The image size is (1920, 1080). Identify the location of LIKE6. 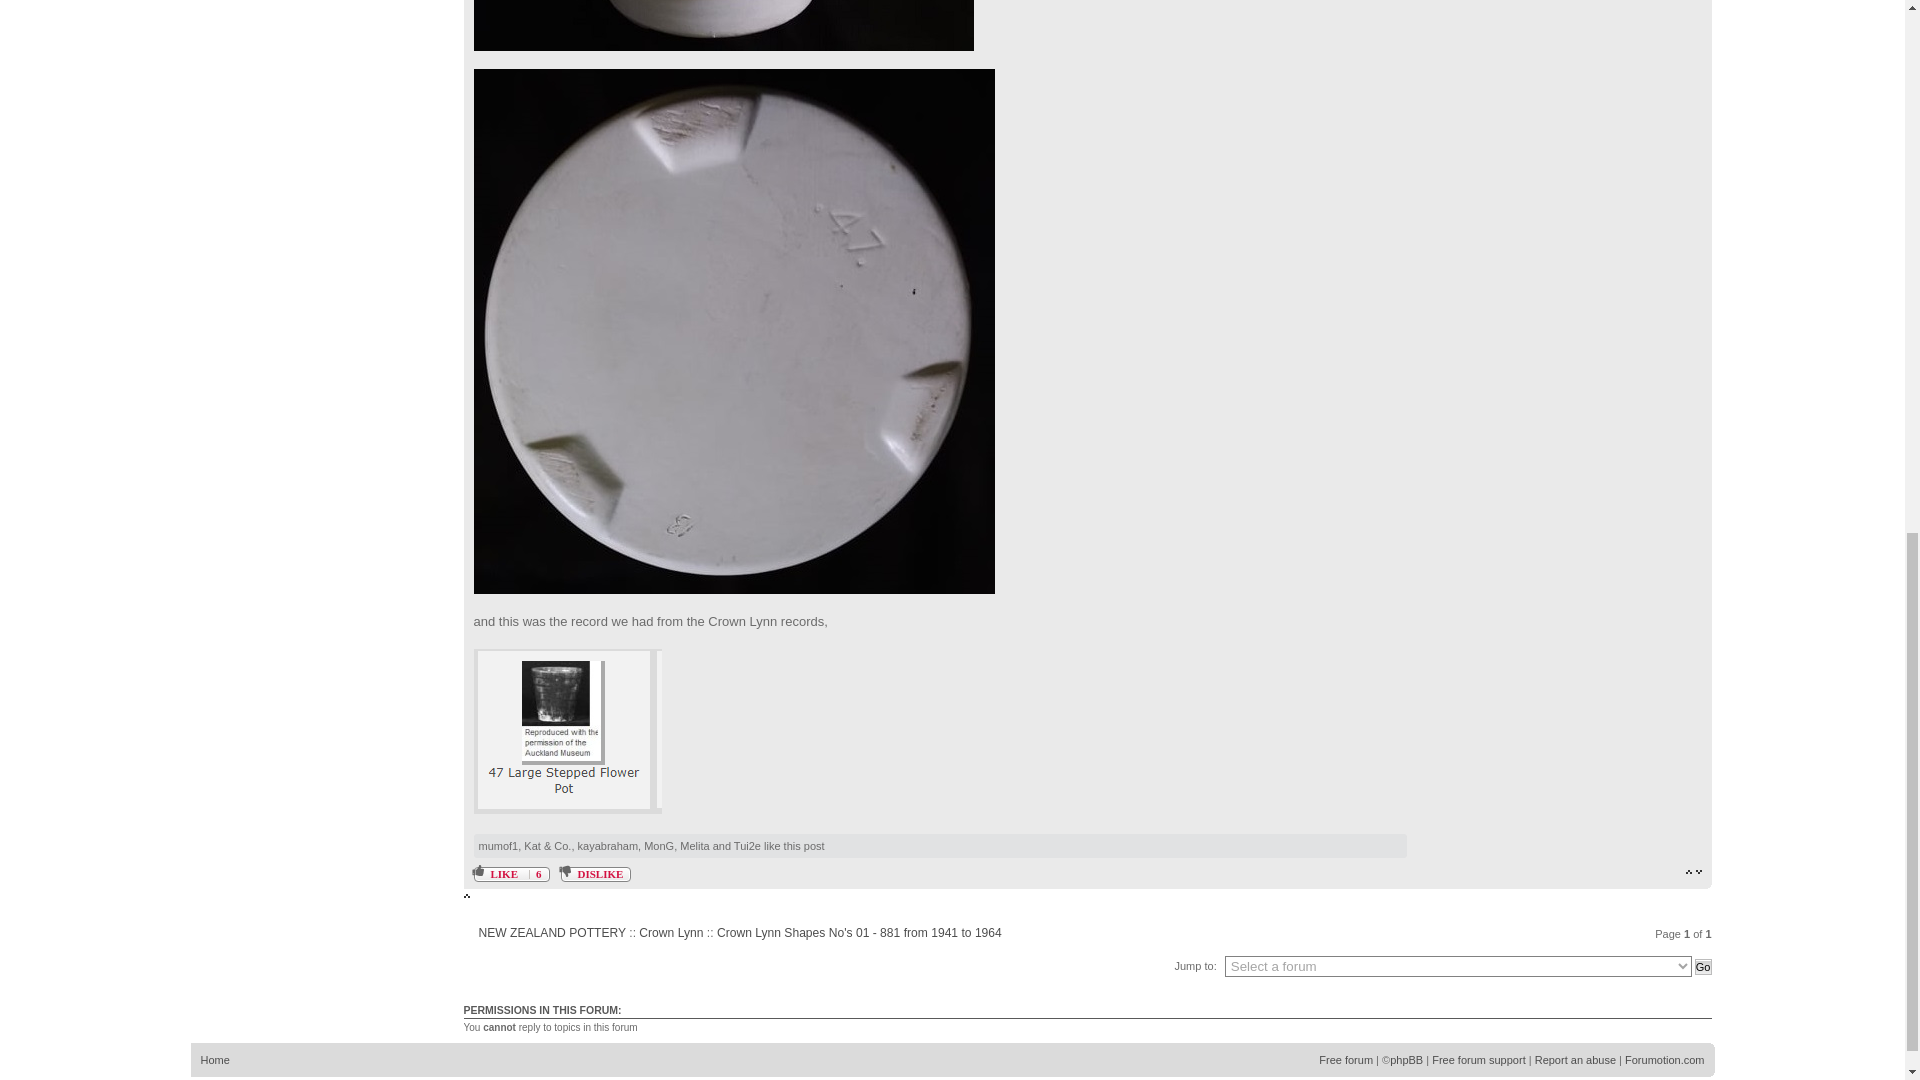
(512, 874).